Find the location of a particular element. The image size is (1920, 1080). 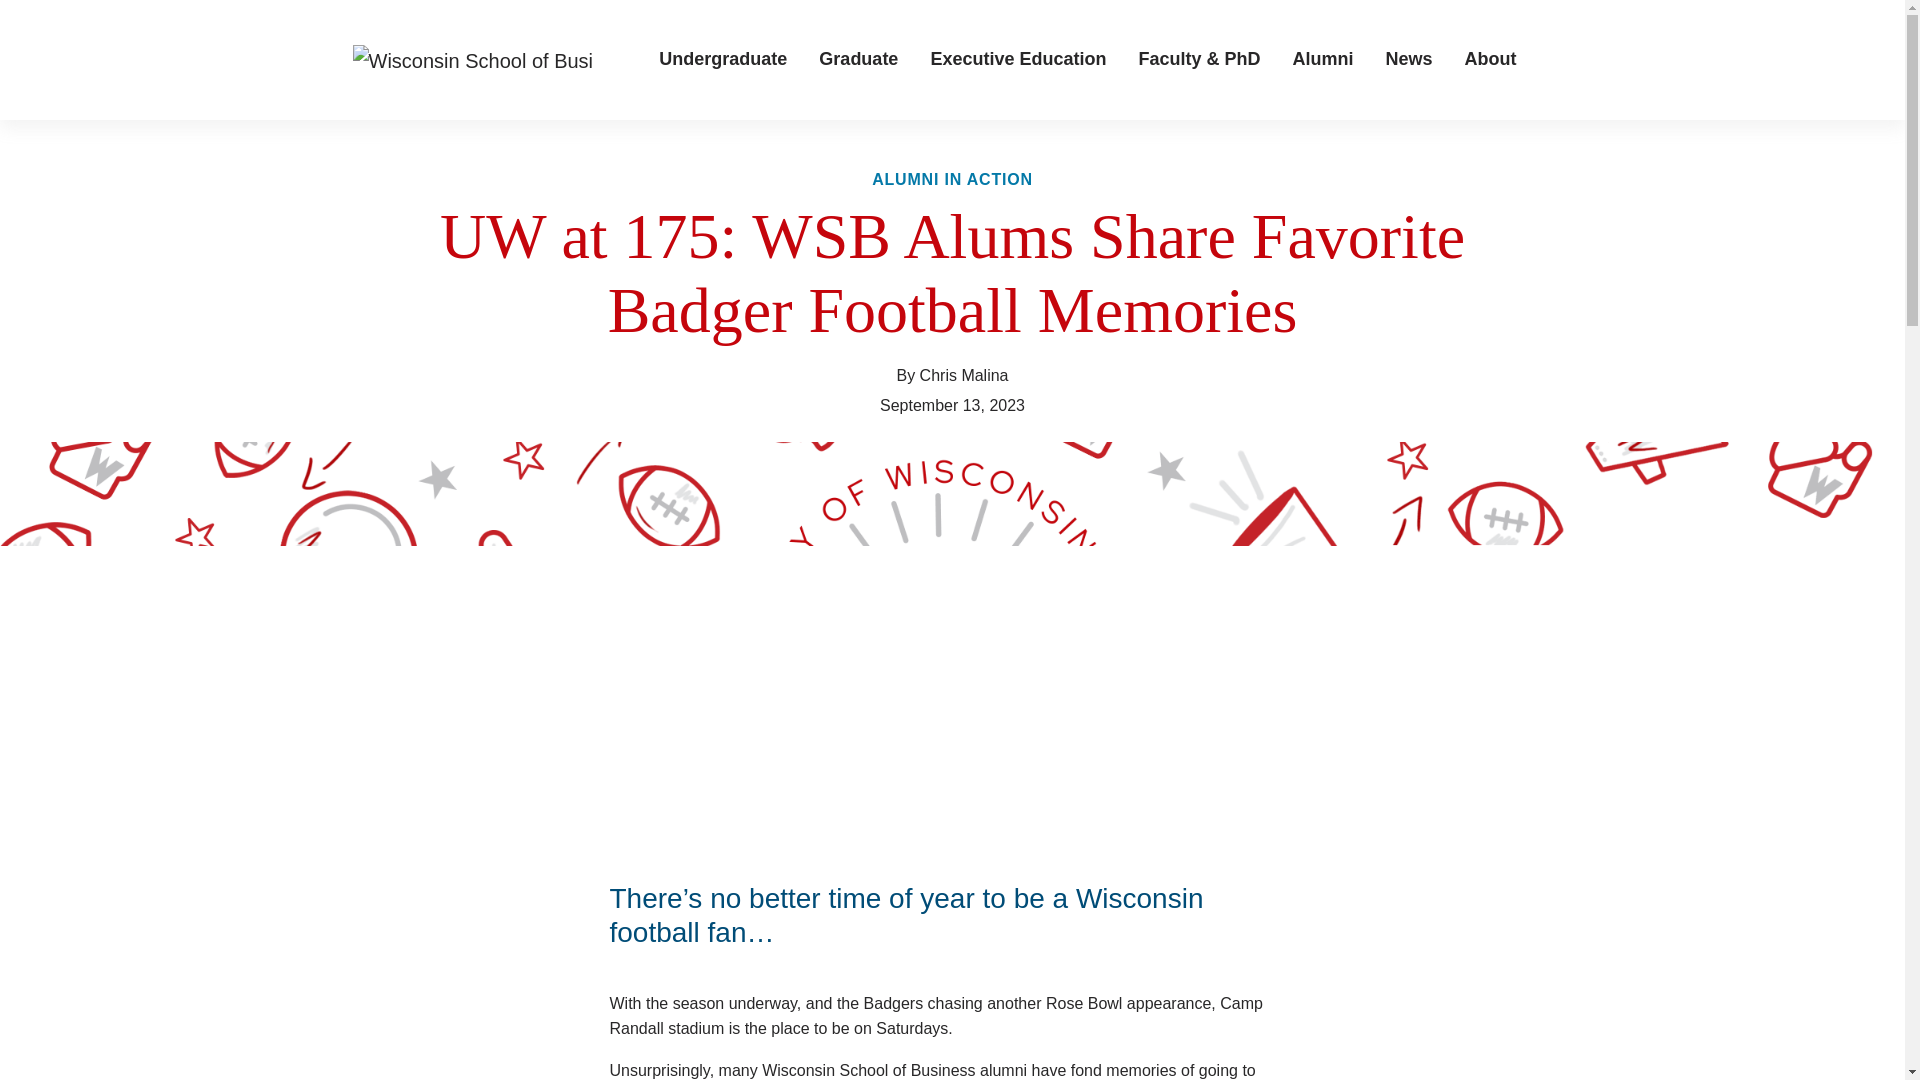

Executive Education is located at coordinates (1017, 60).